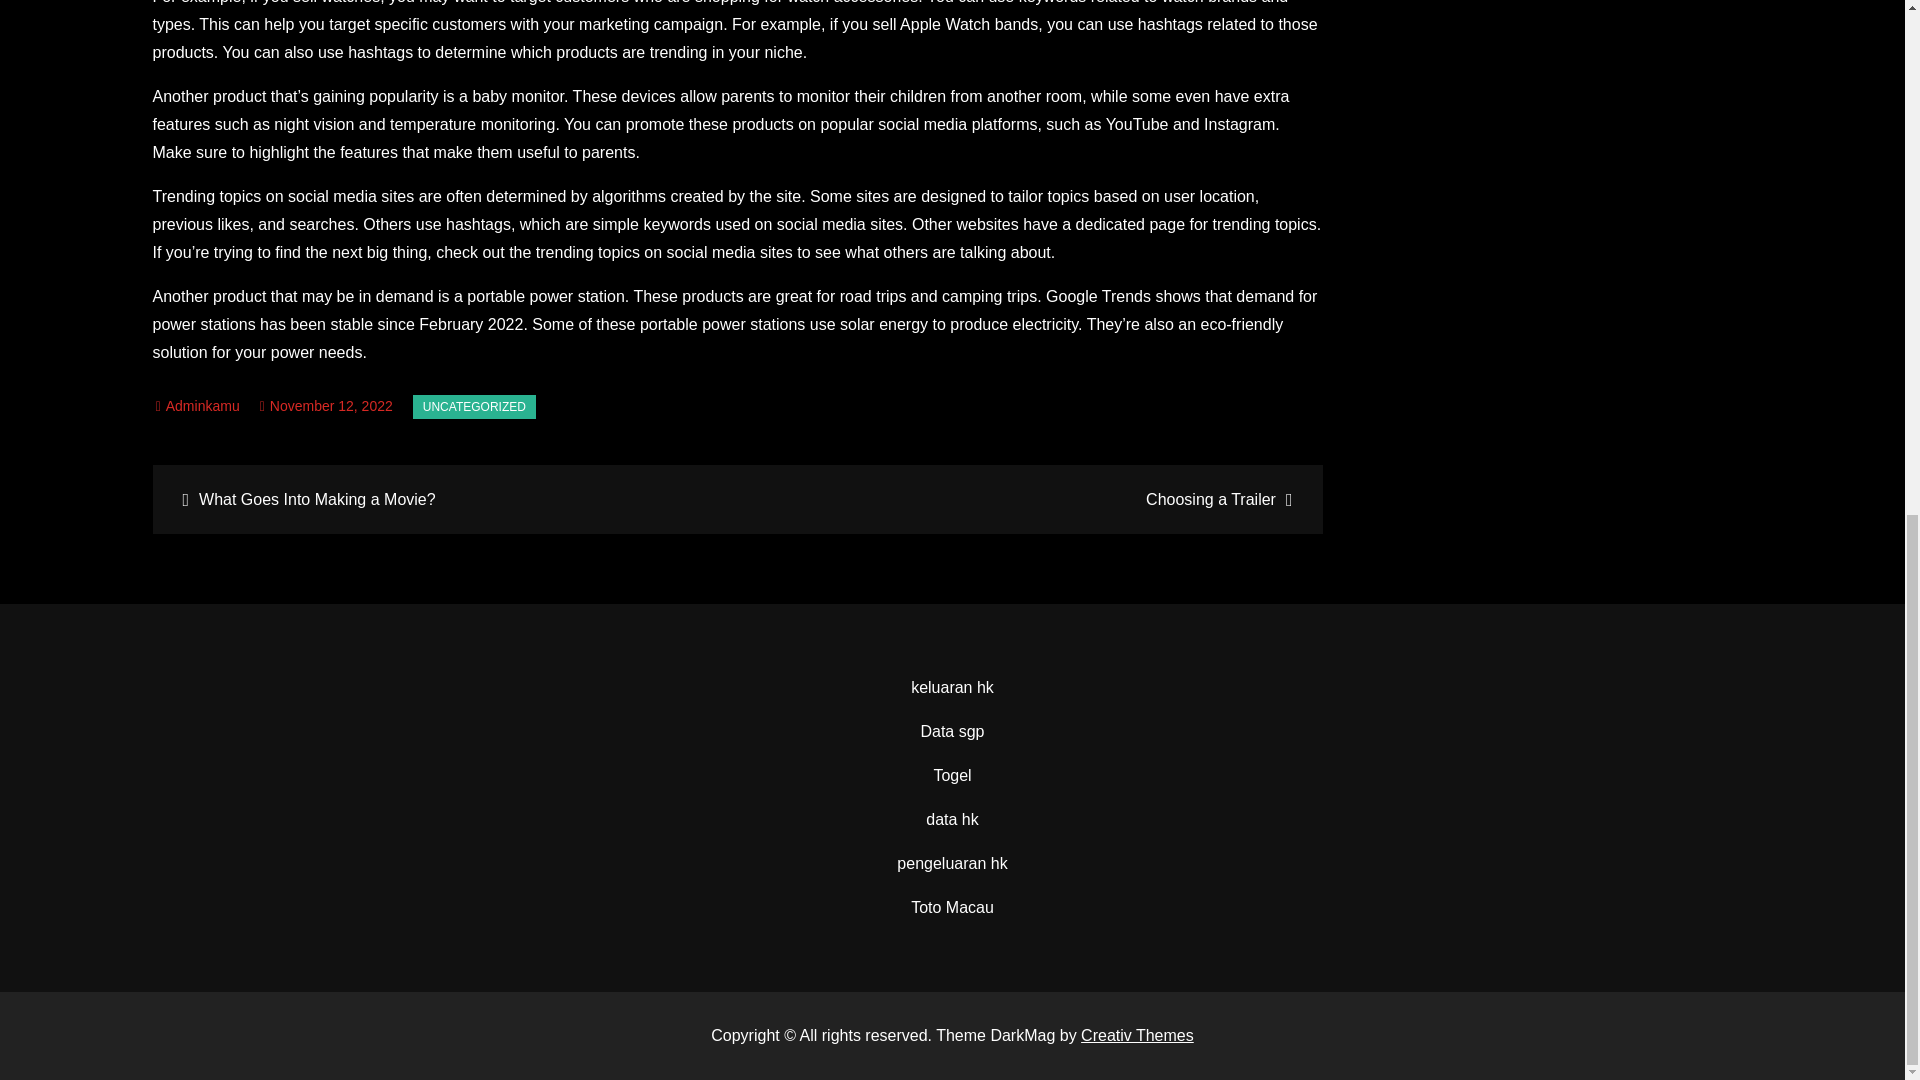  Describe the element at coordinates (198, 406) in the screenshot. I see `Adminkamu` at that location.